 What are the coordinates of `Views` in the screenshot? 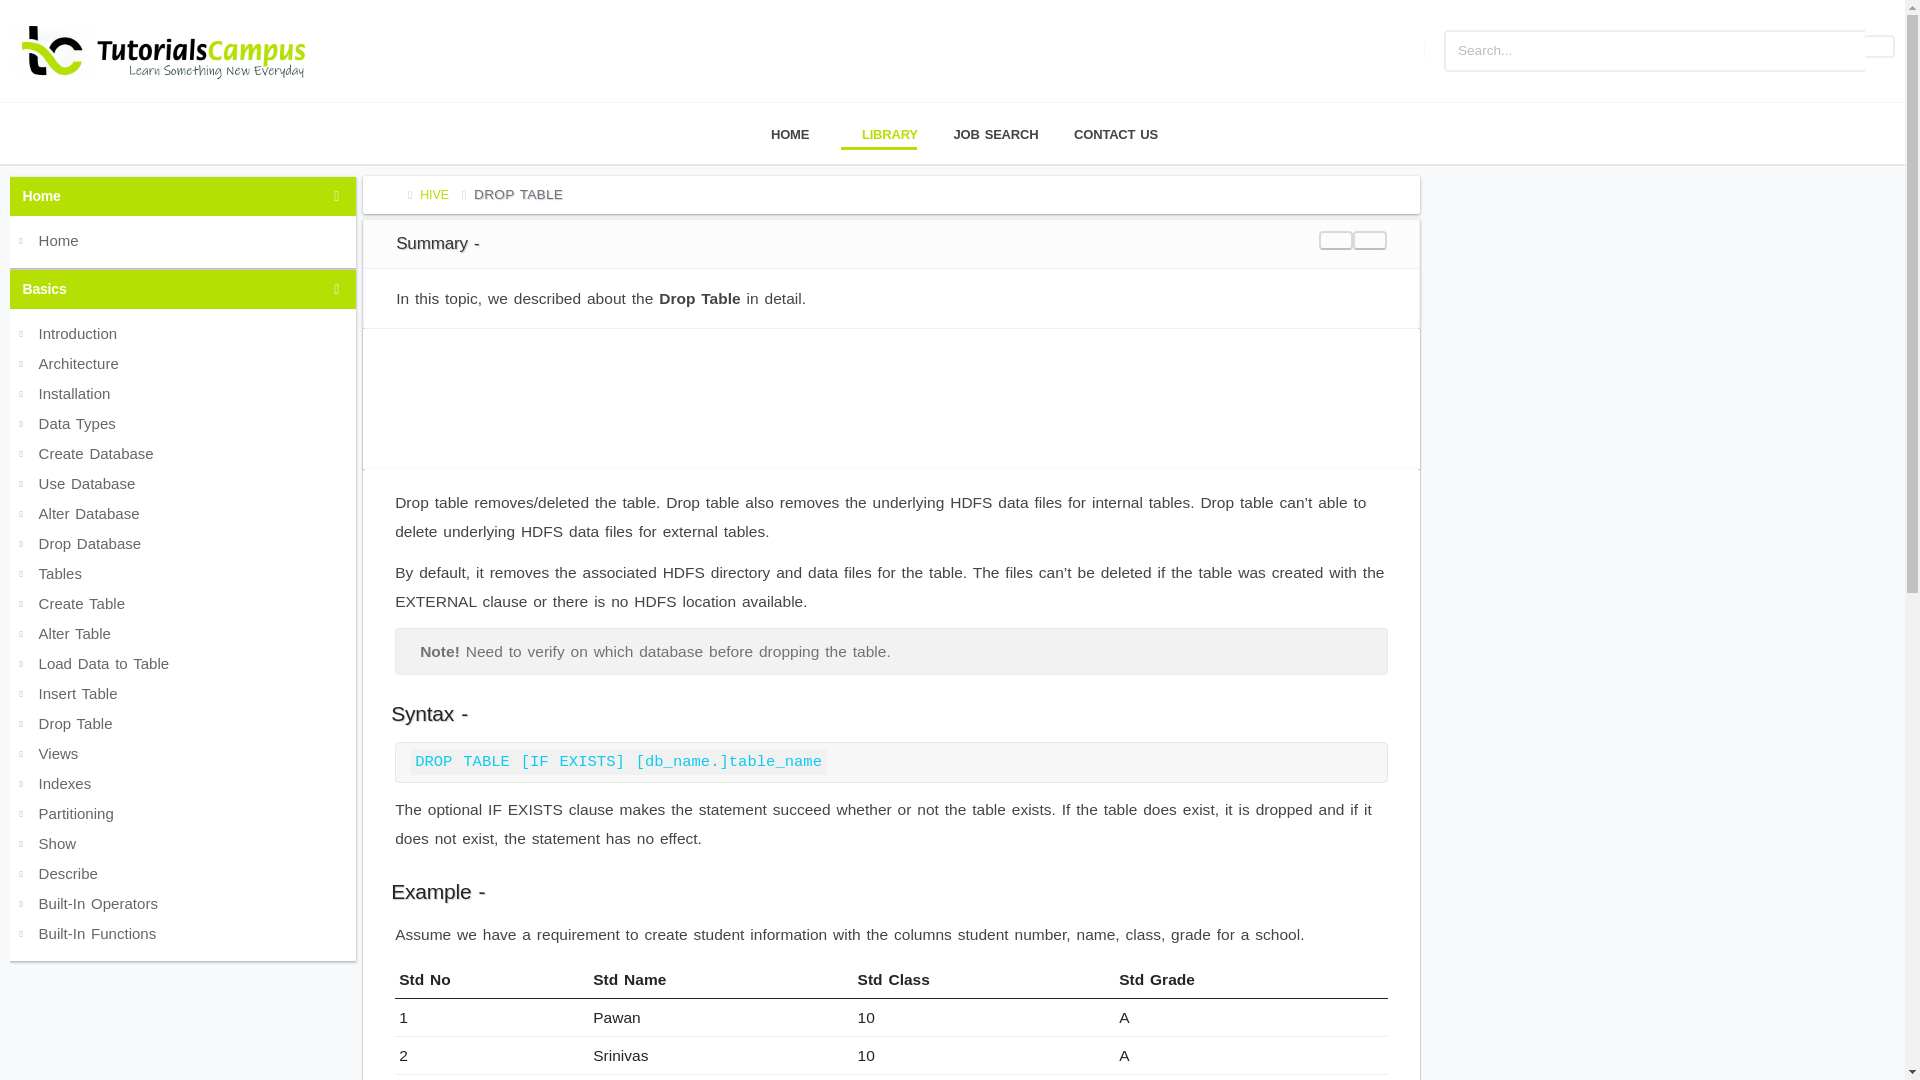 It's located at (183, 750).